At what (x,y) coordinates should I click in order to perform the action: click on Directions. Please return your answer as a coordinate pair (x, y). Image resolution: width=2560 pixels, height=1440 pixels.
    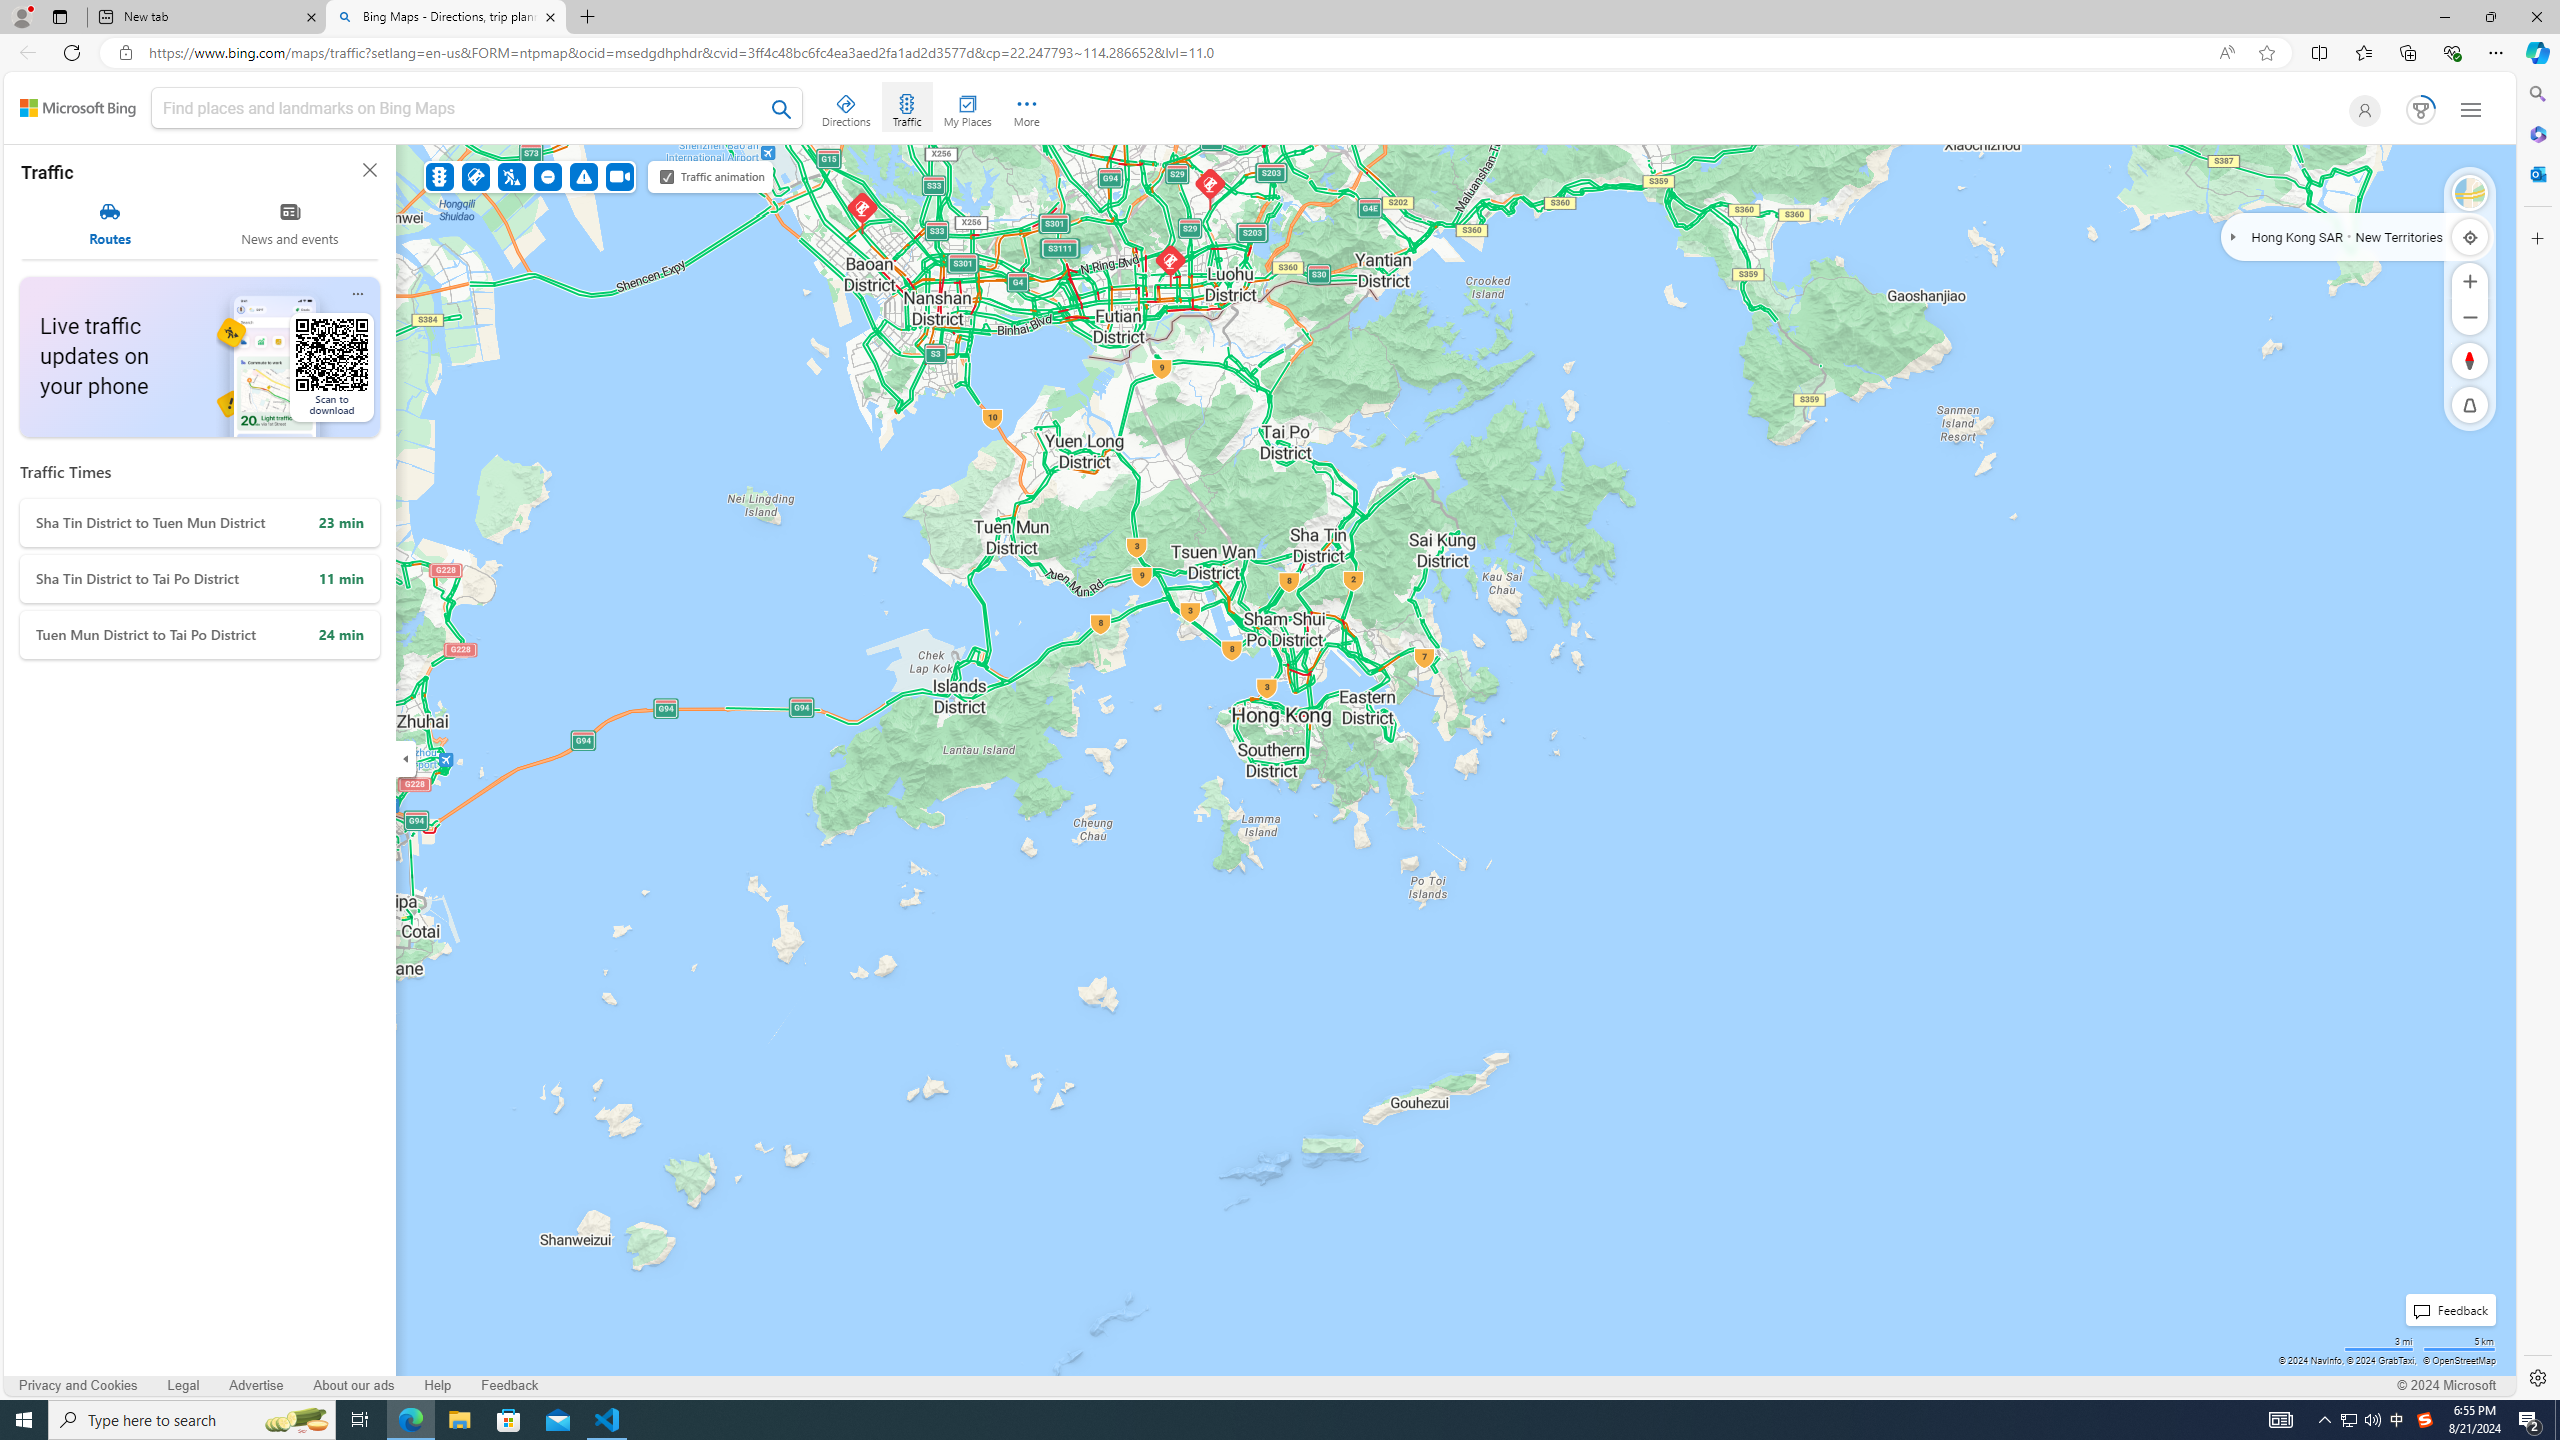
    Looking at the image, I should click on (847, 107).